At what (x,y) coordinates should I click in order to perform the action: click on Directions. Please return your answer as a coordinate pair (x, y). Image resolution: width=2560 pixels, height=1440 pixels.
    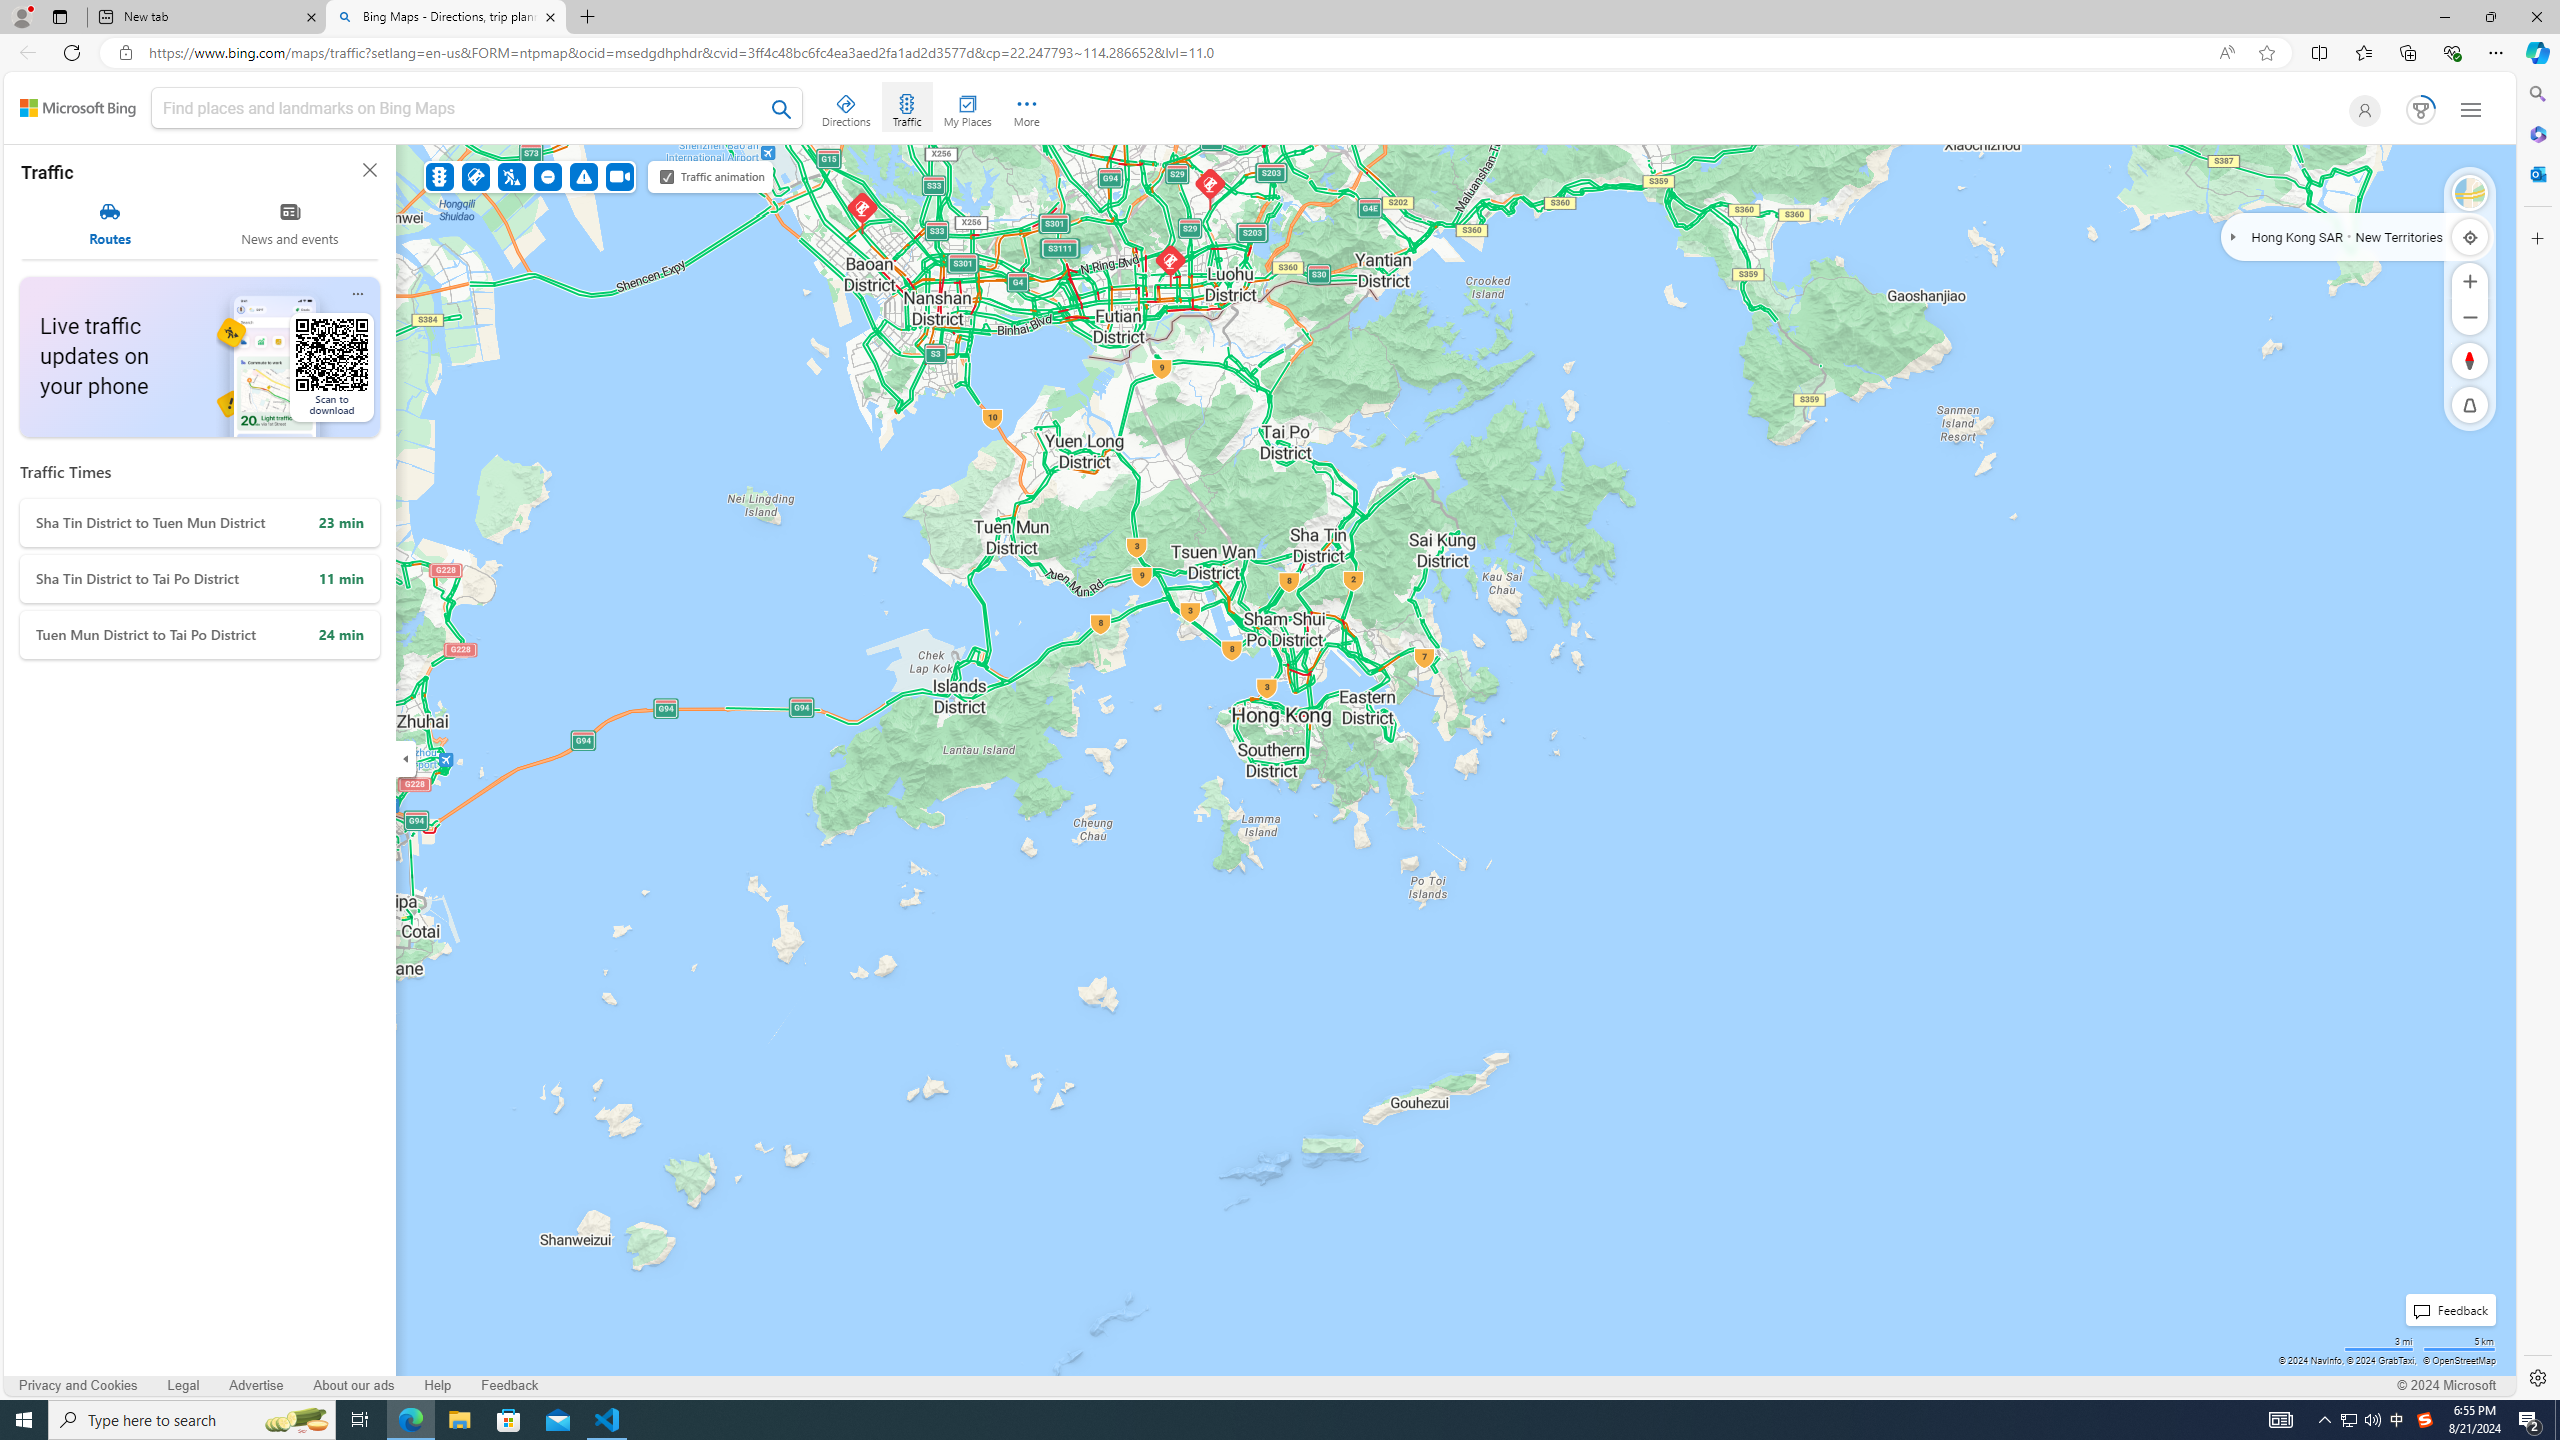
    Looking at the image, I should click on (847, 107).